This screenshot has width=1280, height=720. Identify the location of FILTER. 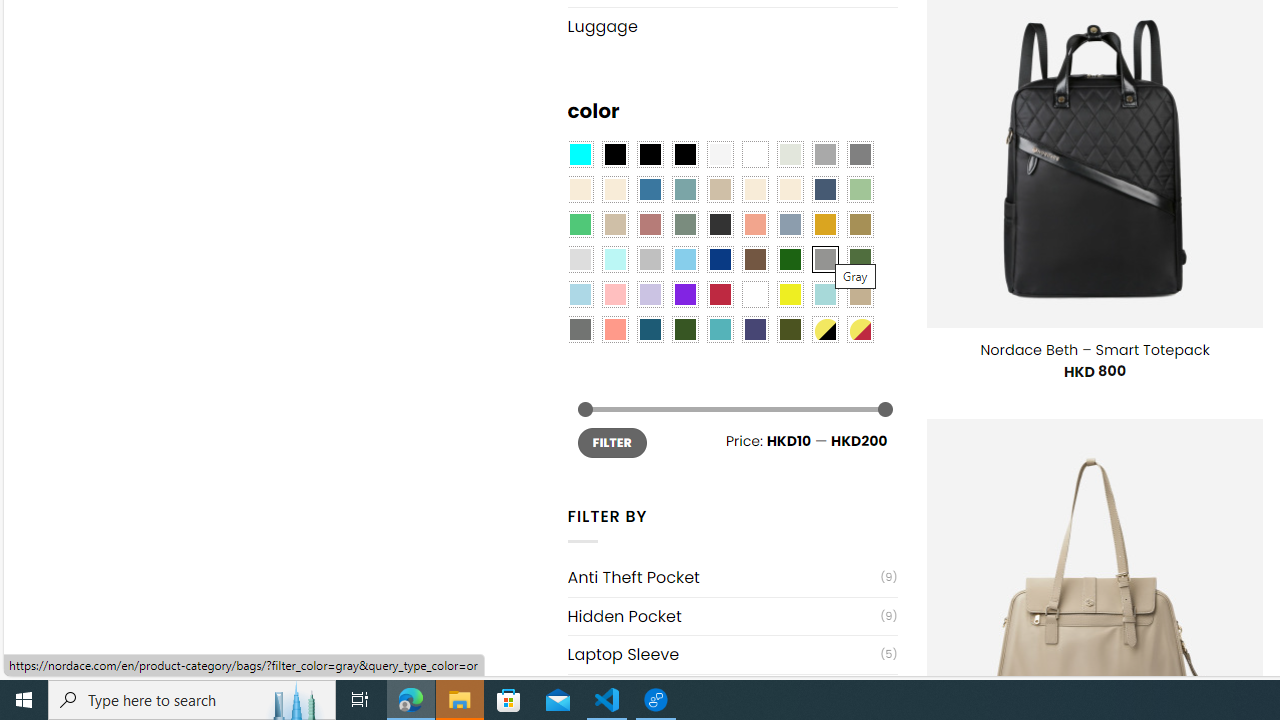
(612, 442).